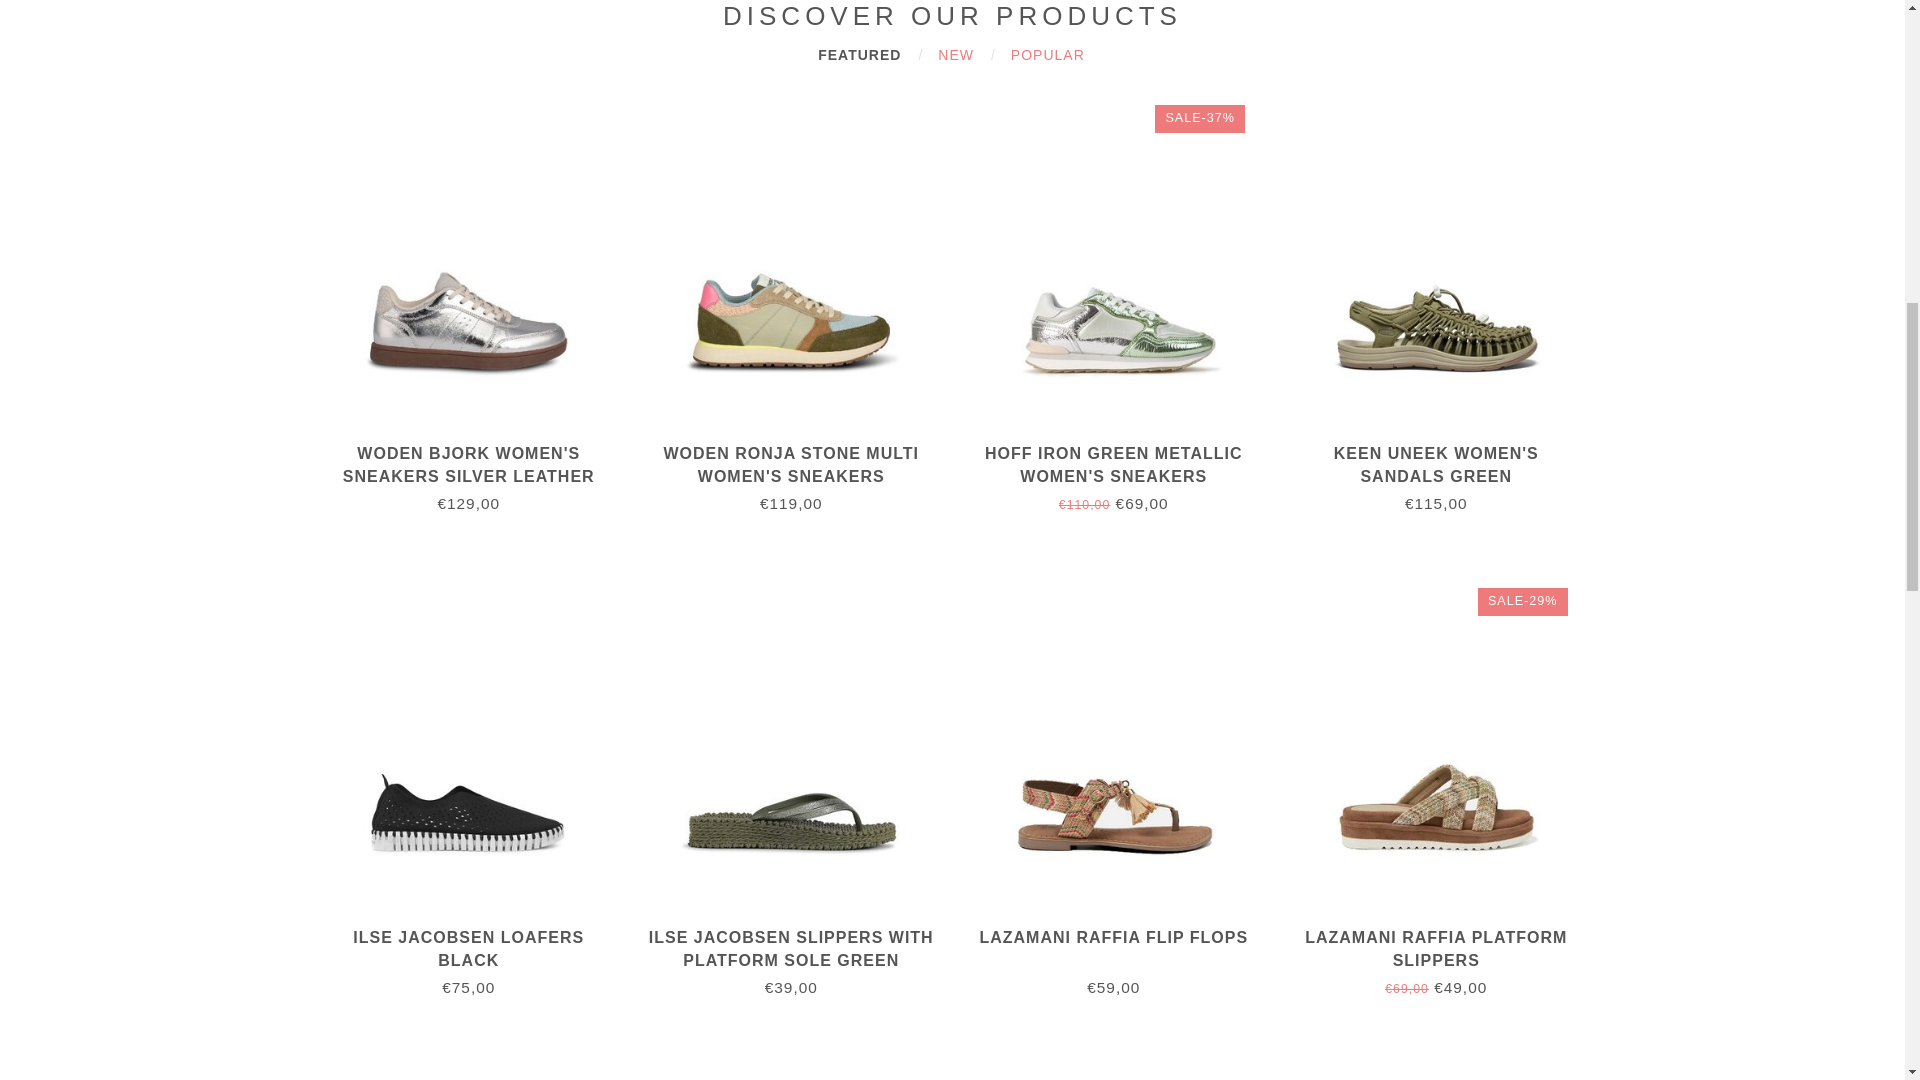 This screenshot has height=1080, width=1920. What do you see at coordinates (806, 274) in the screenshot?
I see `Woden Woden Ronja stone multi women's sneakers` at bounding box center [806, 274].